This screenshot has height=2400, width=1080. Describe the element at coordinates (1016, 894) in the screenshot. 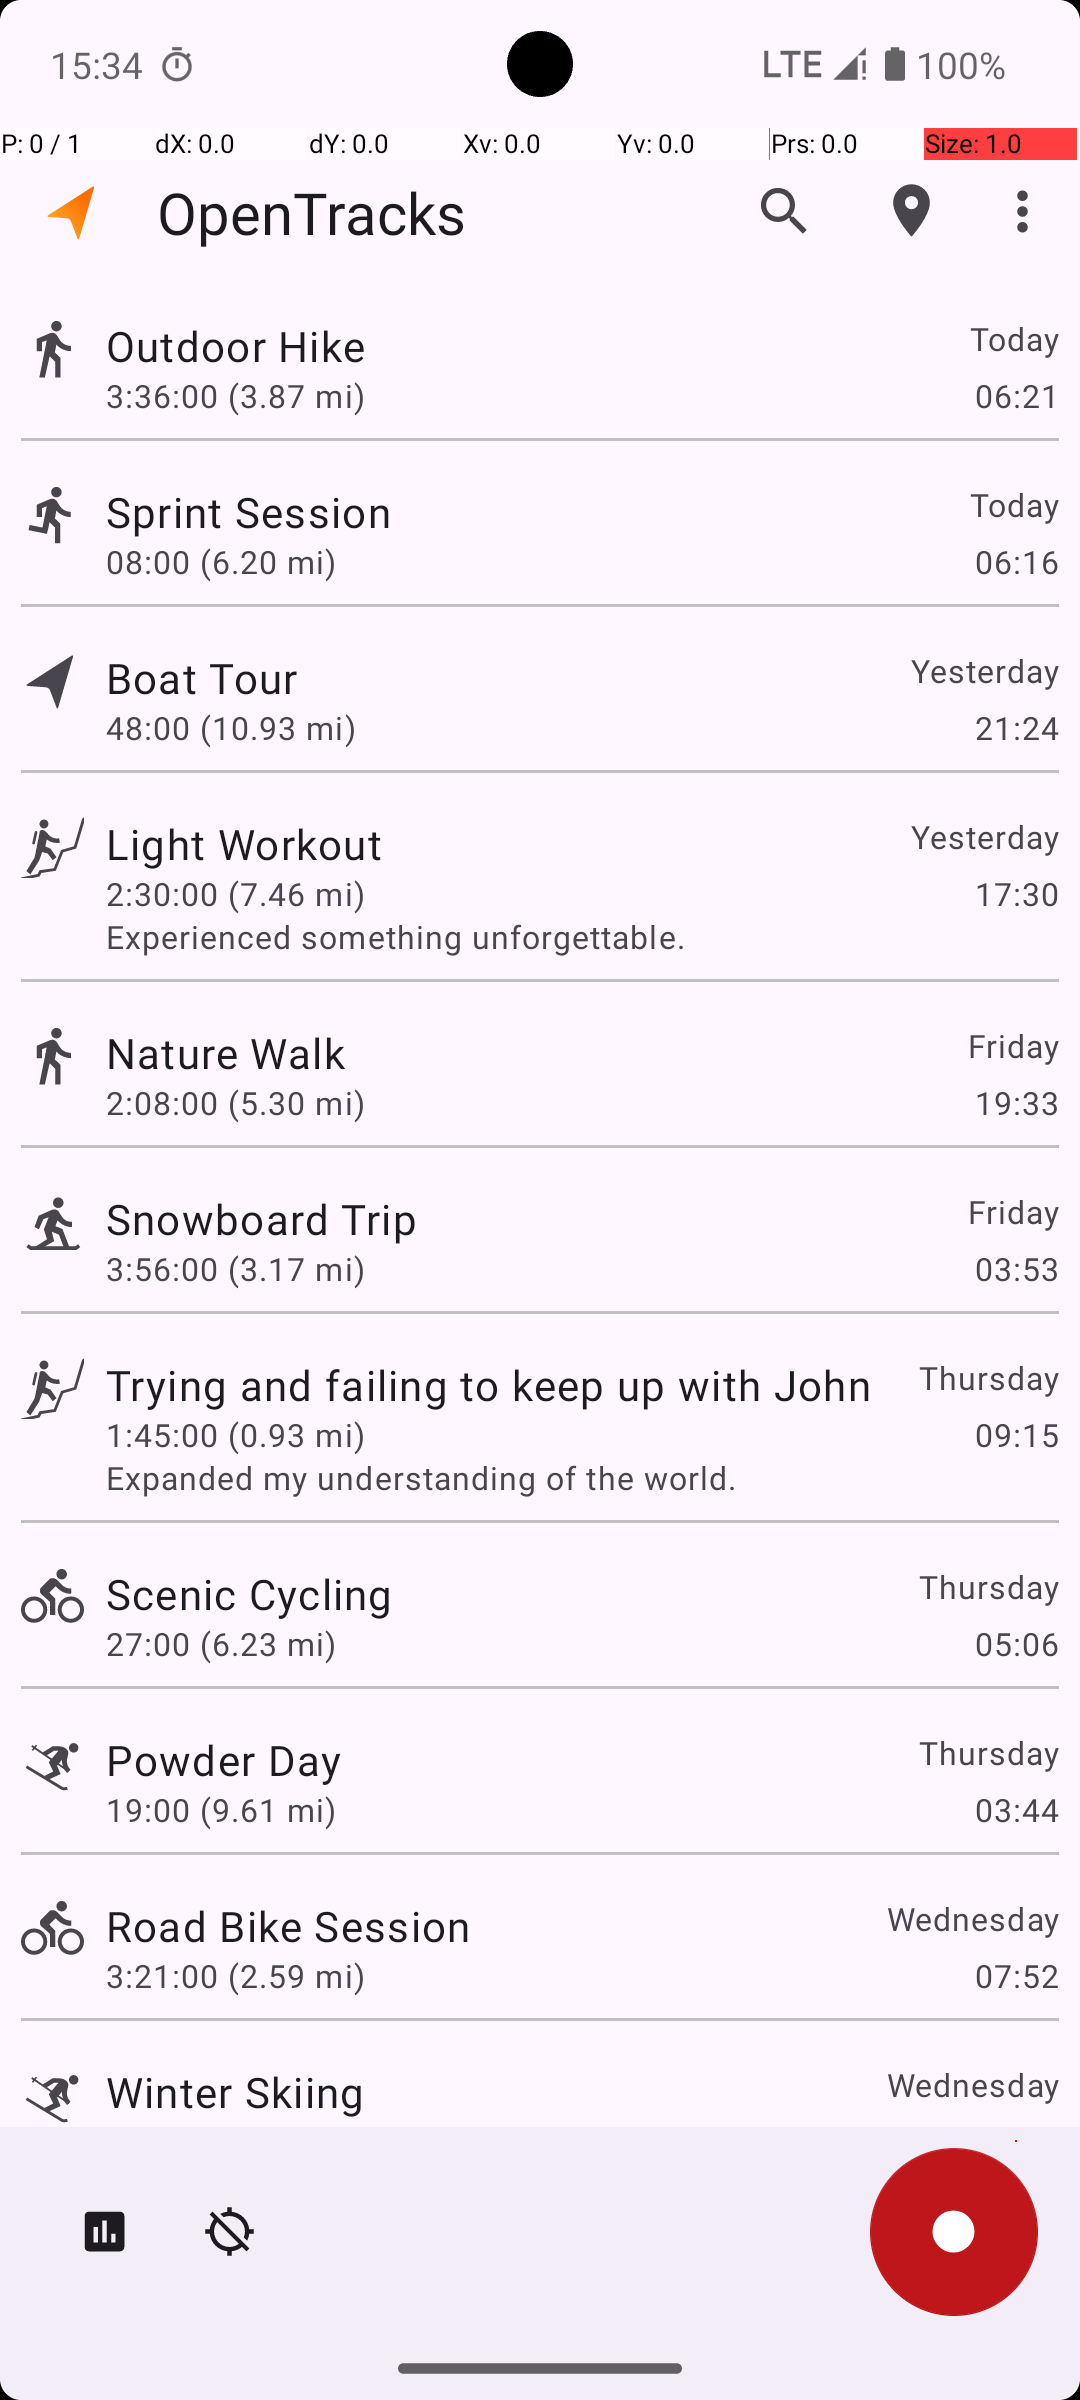

I see `17:30` at that location.